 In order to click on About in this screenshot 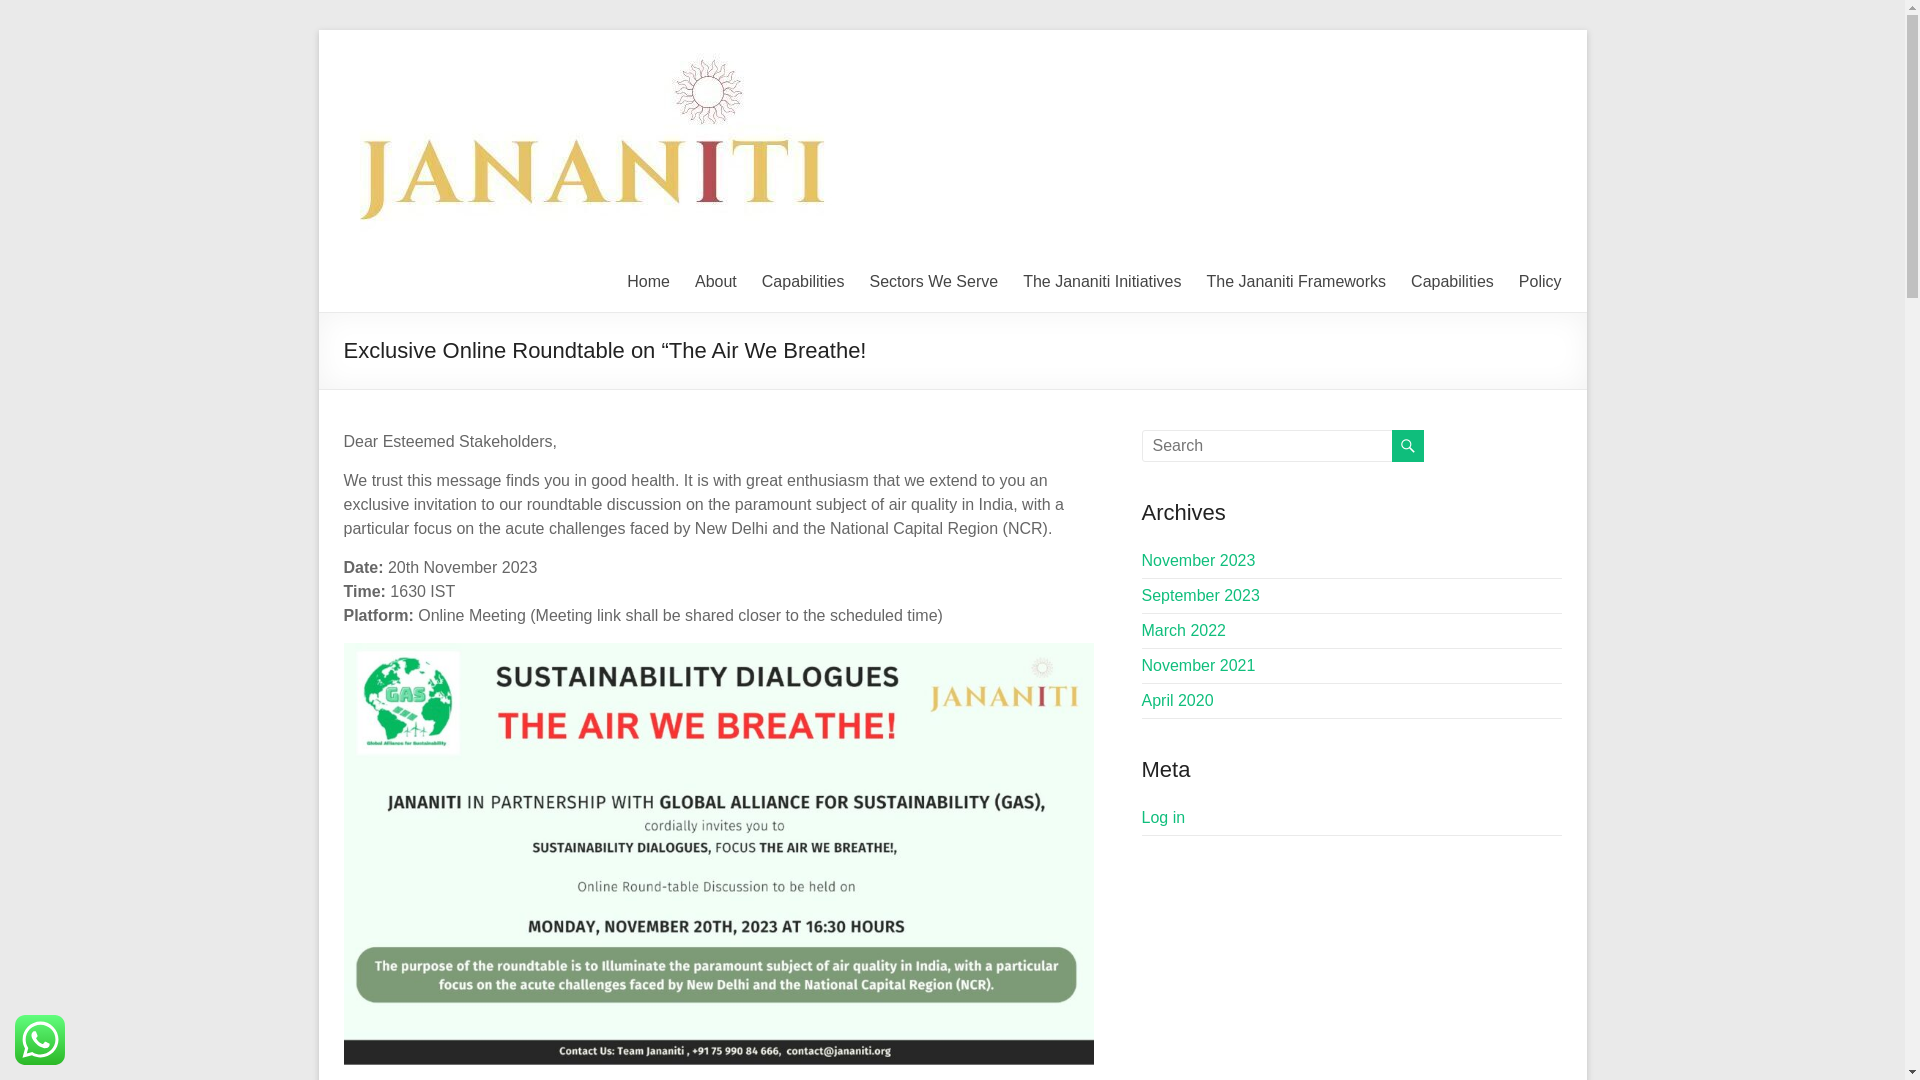, I will do `click(716, 282)`.